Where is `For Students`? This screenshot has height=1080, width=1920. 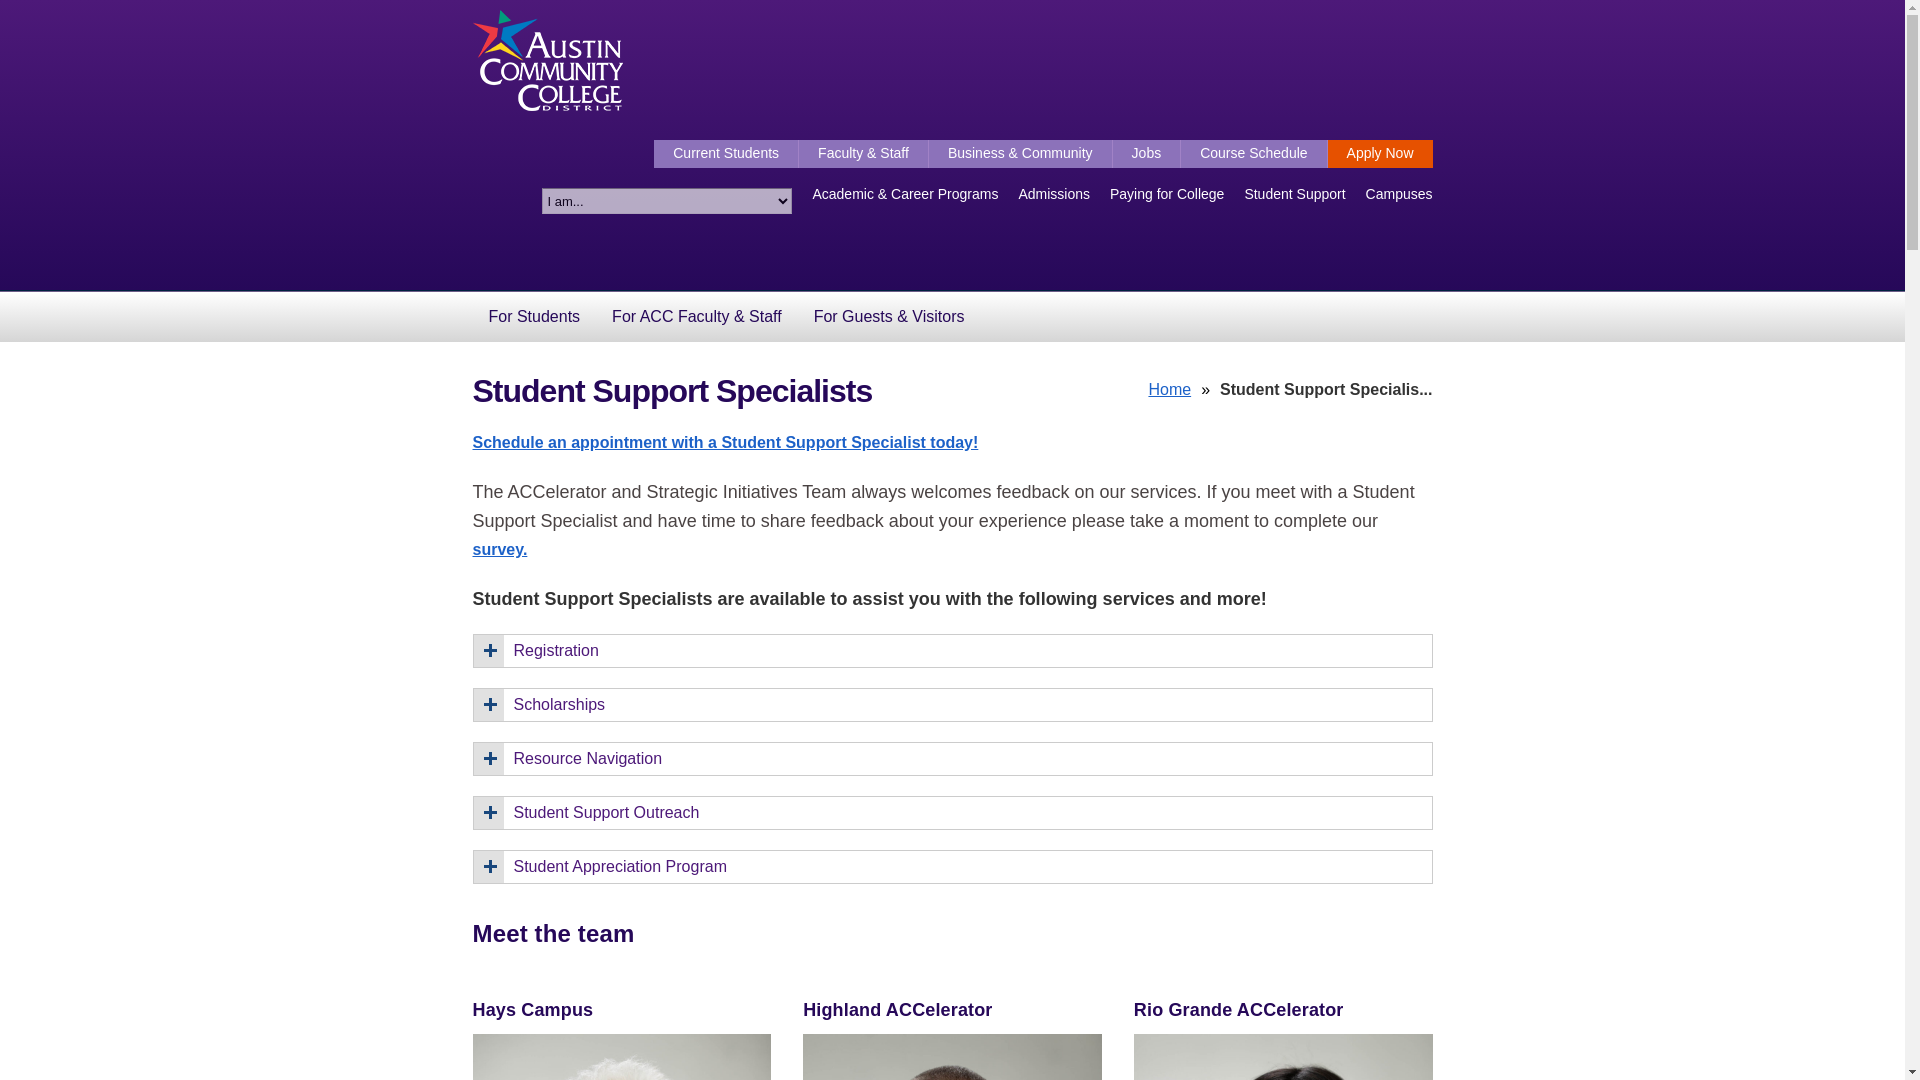
For Students is located at coordinates (534, 316).